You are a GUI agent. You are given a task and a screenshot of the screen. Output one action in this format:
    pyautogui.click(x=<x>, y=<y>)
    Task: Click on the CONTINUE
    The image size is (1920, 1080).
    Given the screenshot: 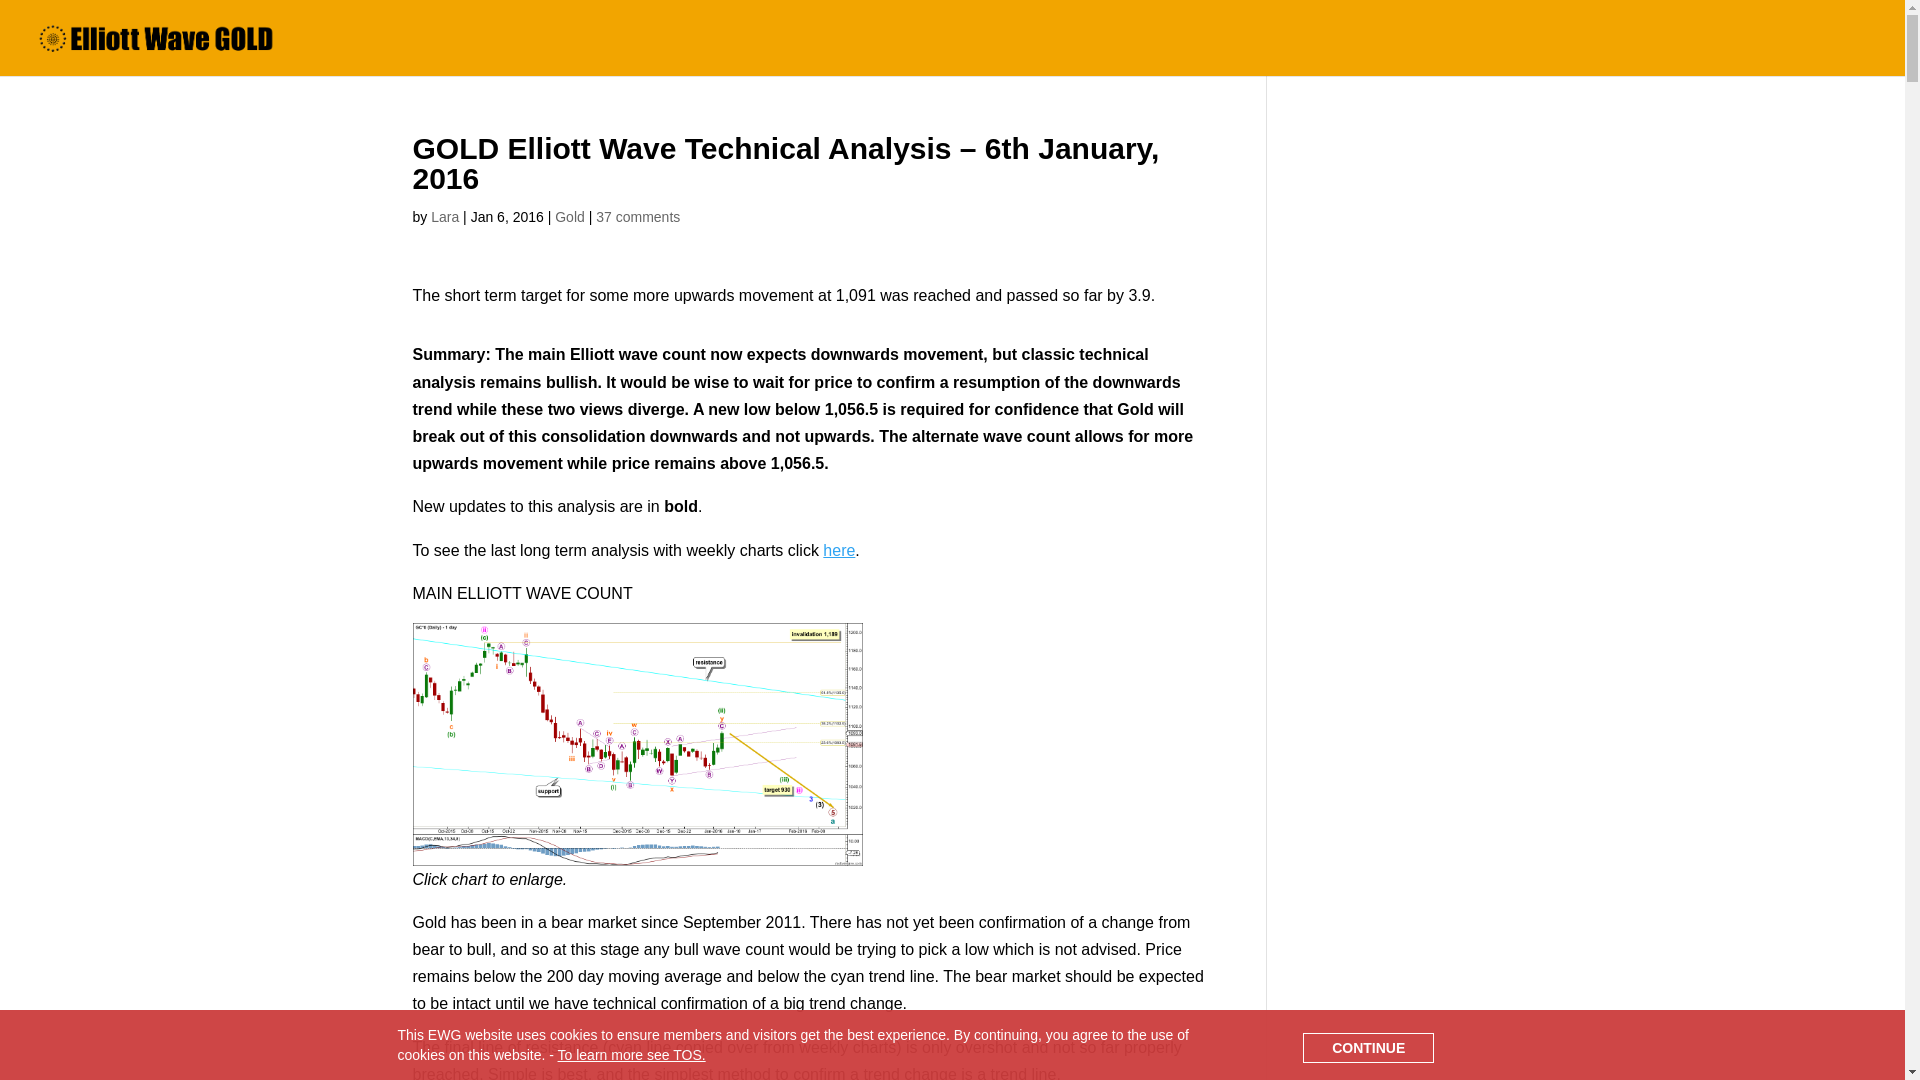 What is the action you would take?
    pyautogui.click(x=1368, y=1046)
    